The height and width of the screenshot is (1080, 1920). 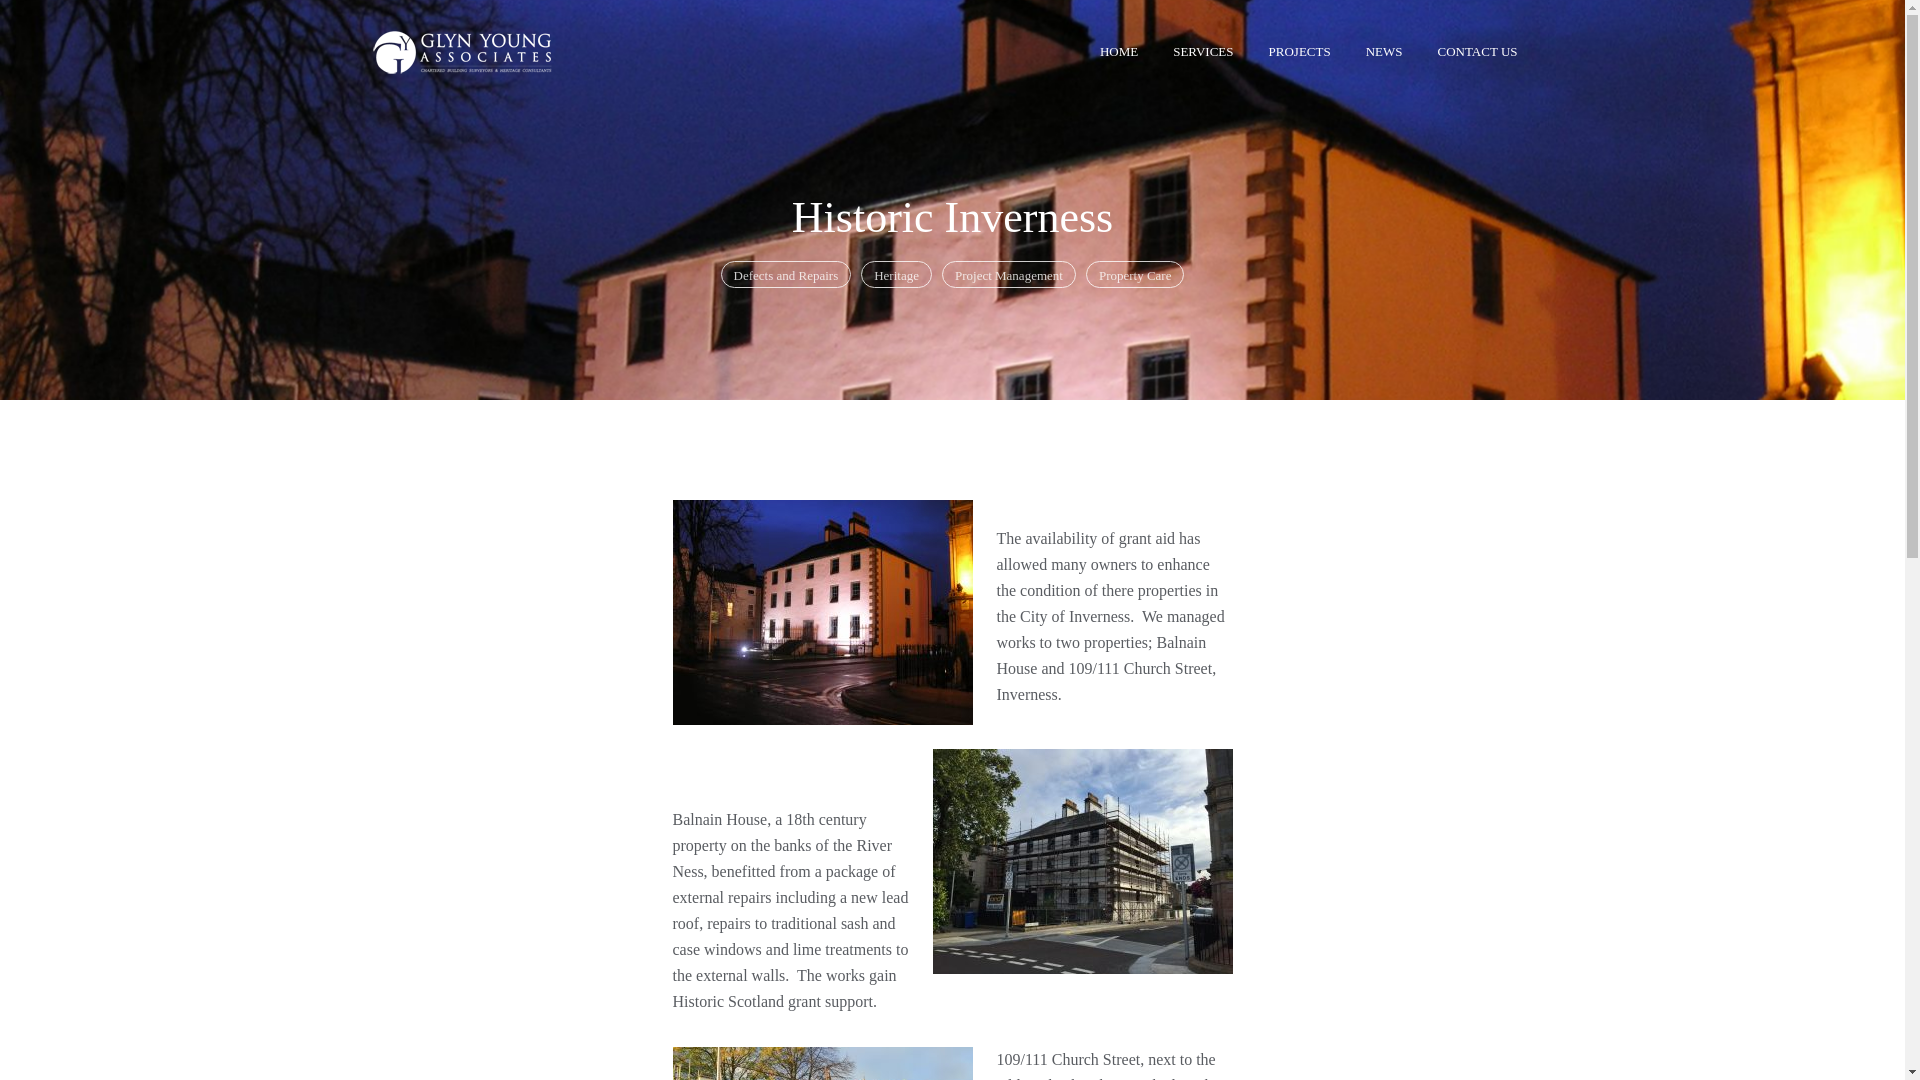 I want to click on Property Care, so click(x=1135, y=274).